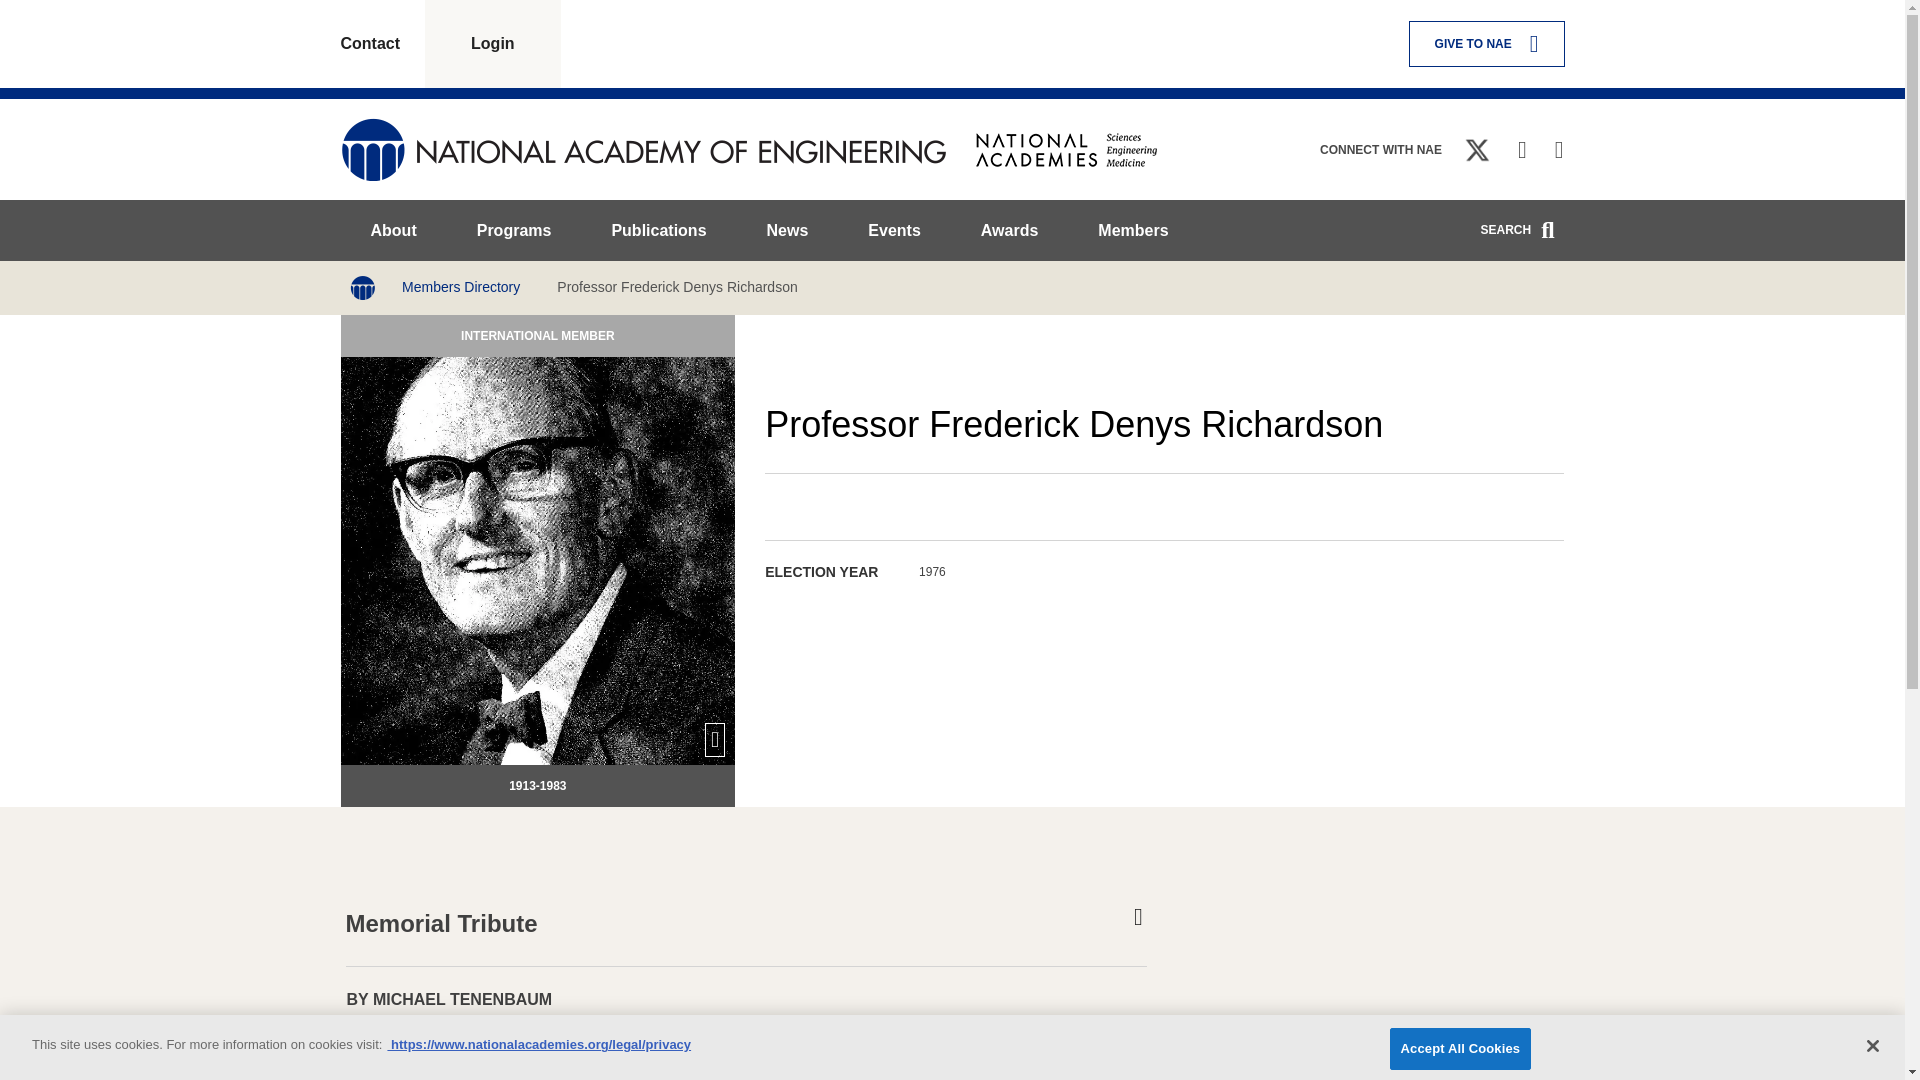 The height and width of the screenshot is (1080, 1920). What do you see at coordinates (1486, 43) in the screenshot?
I see `GIVE TO NAE` at bounding box center [1486, 43].